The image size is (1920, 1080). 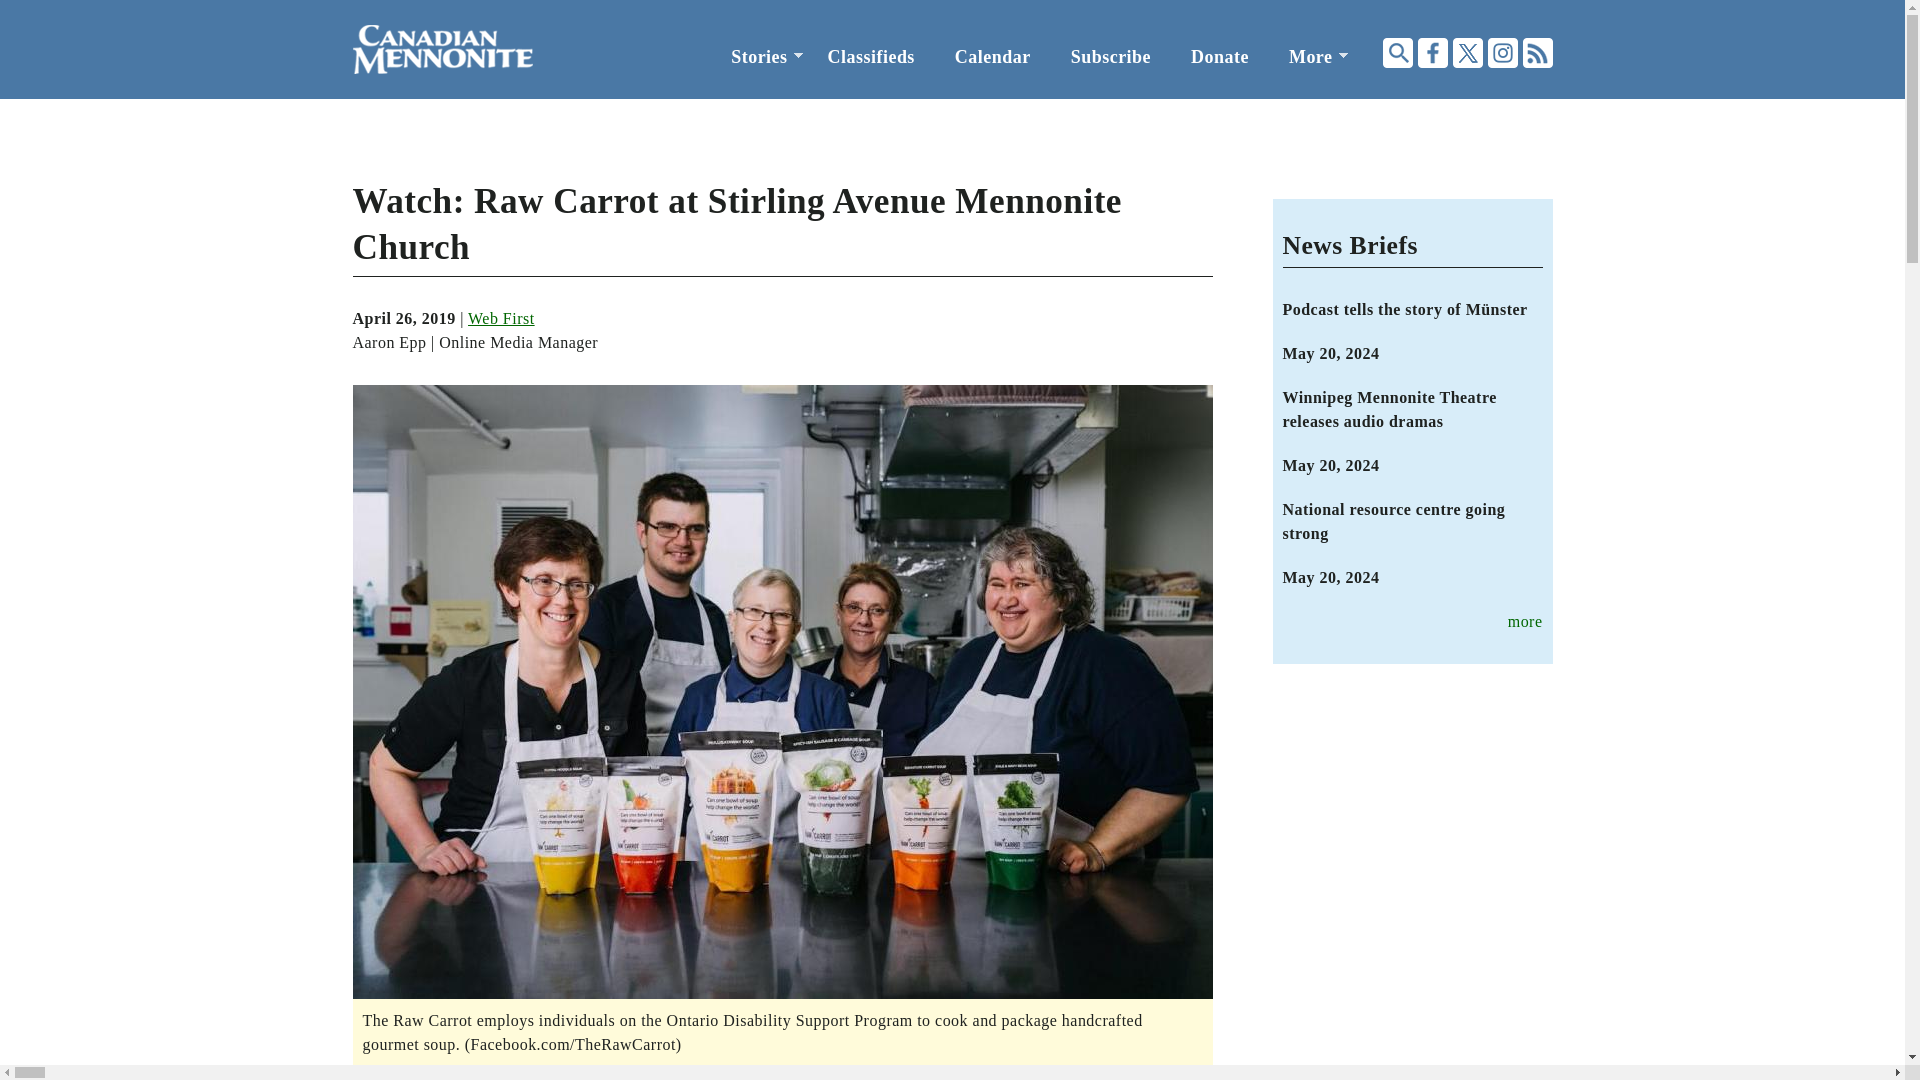 What do you see at coordinates (1220, 57) in the screenshot?
I see `Donate` at bounding box center [1220, 57].